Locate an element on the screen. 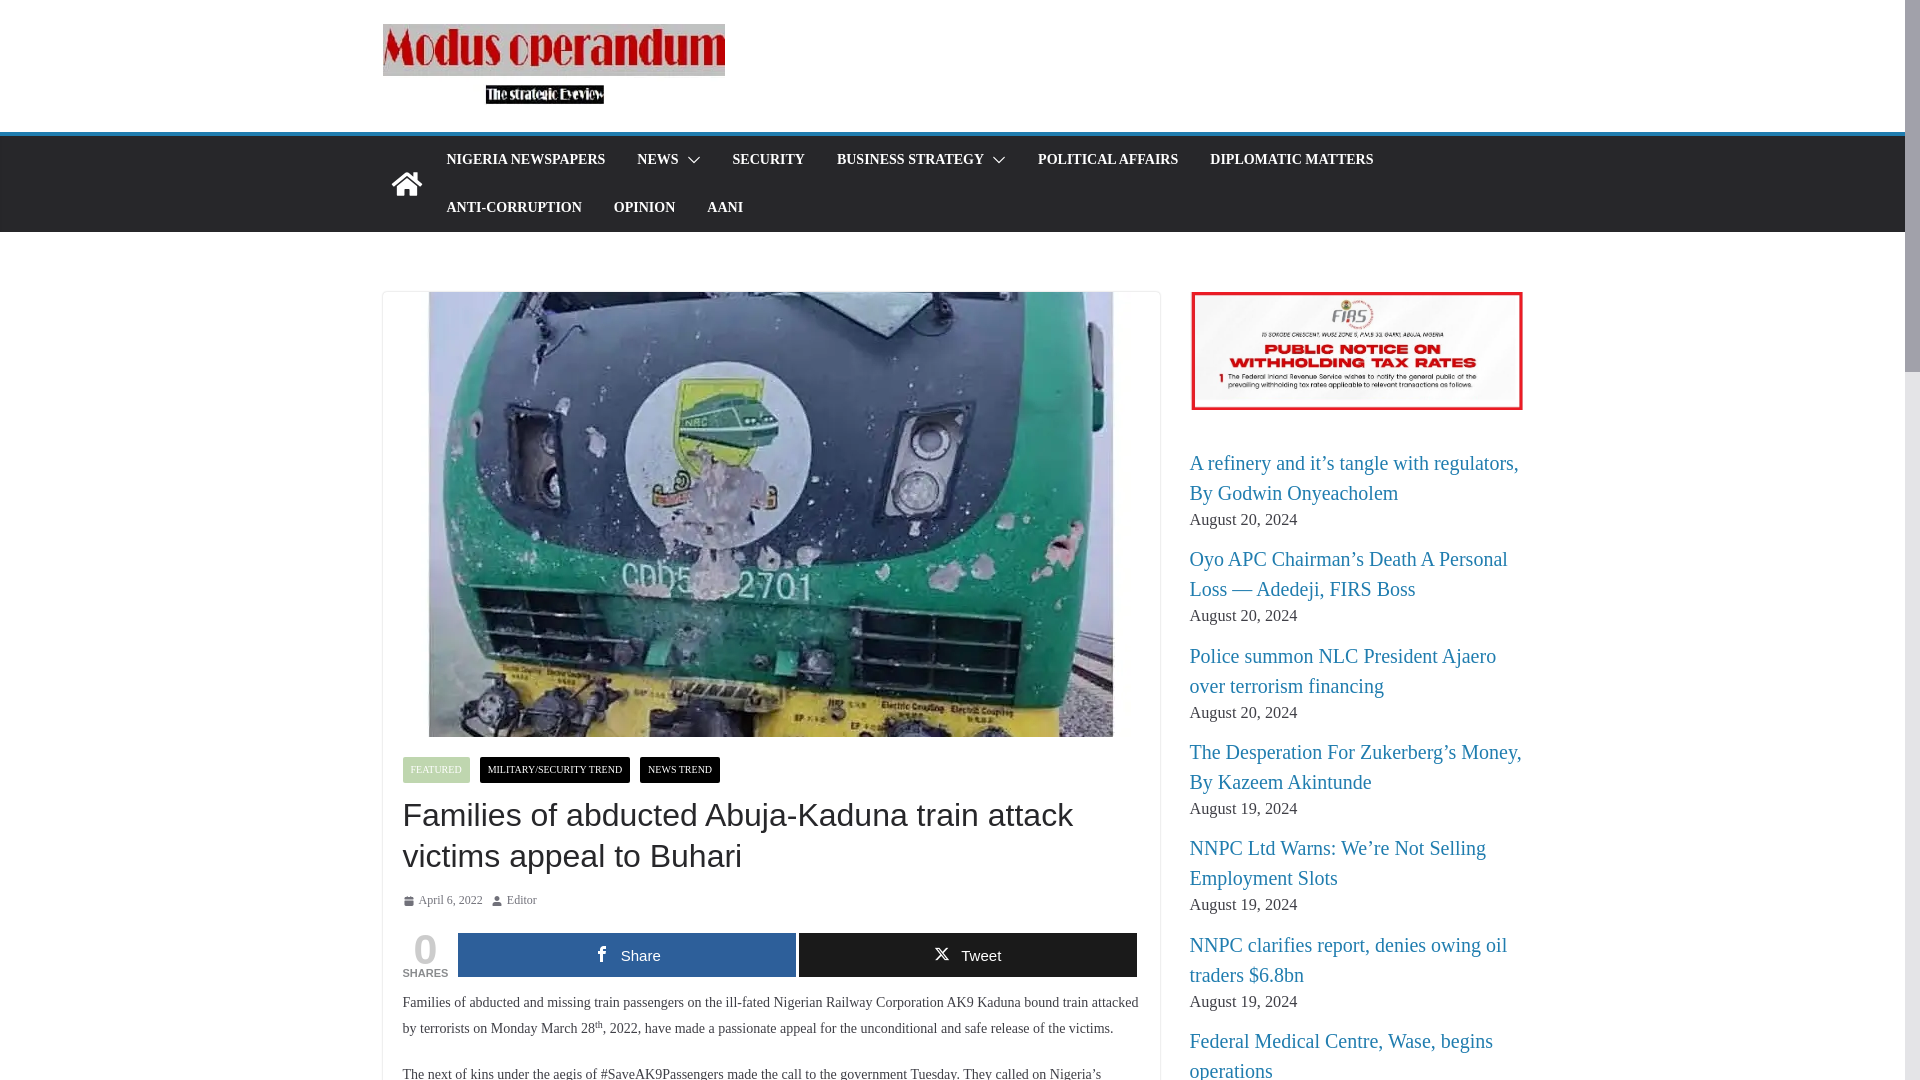 Image resolution: width=1920 pixels, height=1080 pixels. SECURITY is located at coordinates (768, 159).